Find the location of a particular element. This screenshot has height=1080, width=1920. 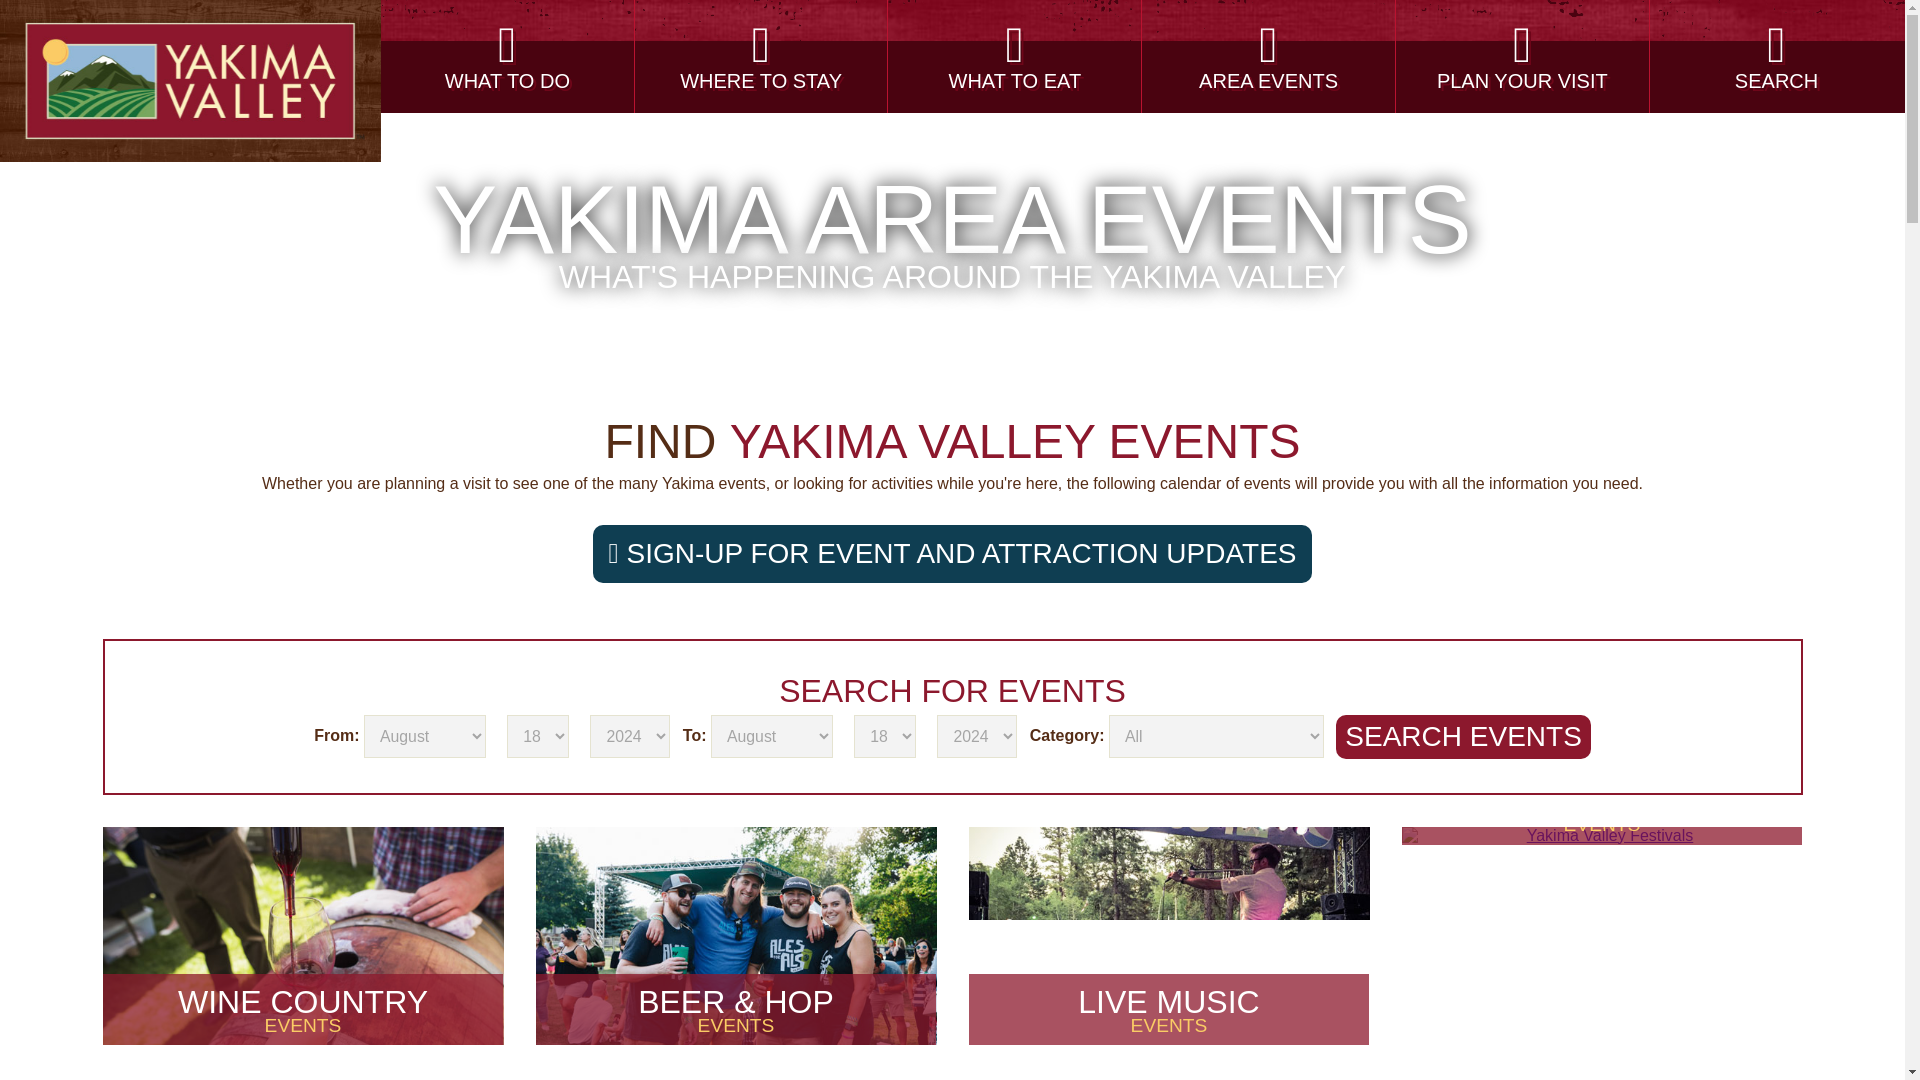

Sign-up for Event and Attraction Updates is located at coordinates (952, 554).